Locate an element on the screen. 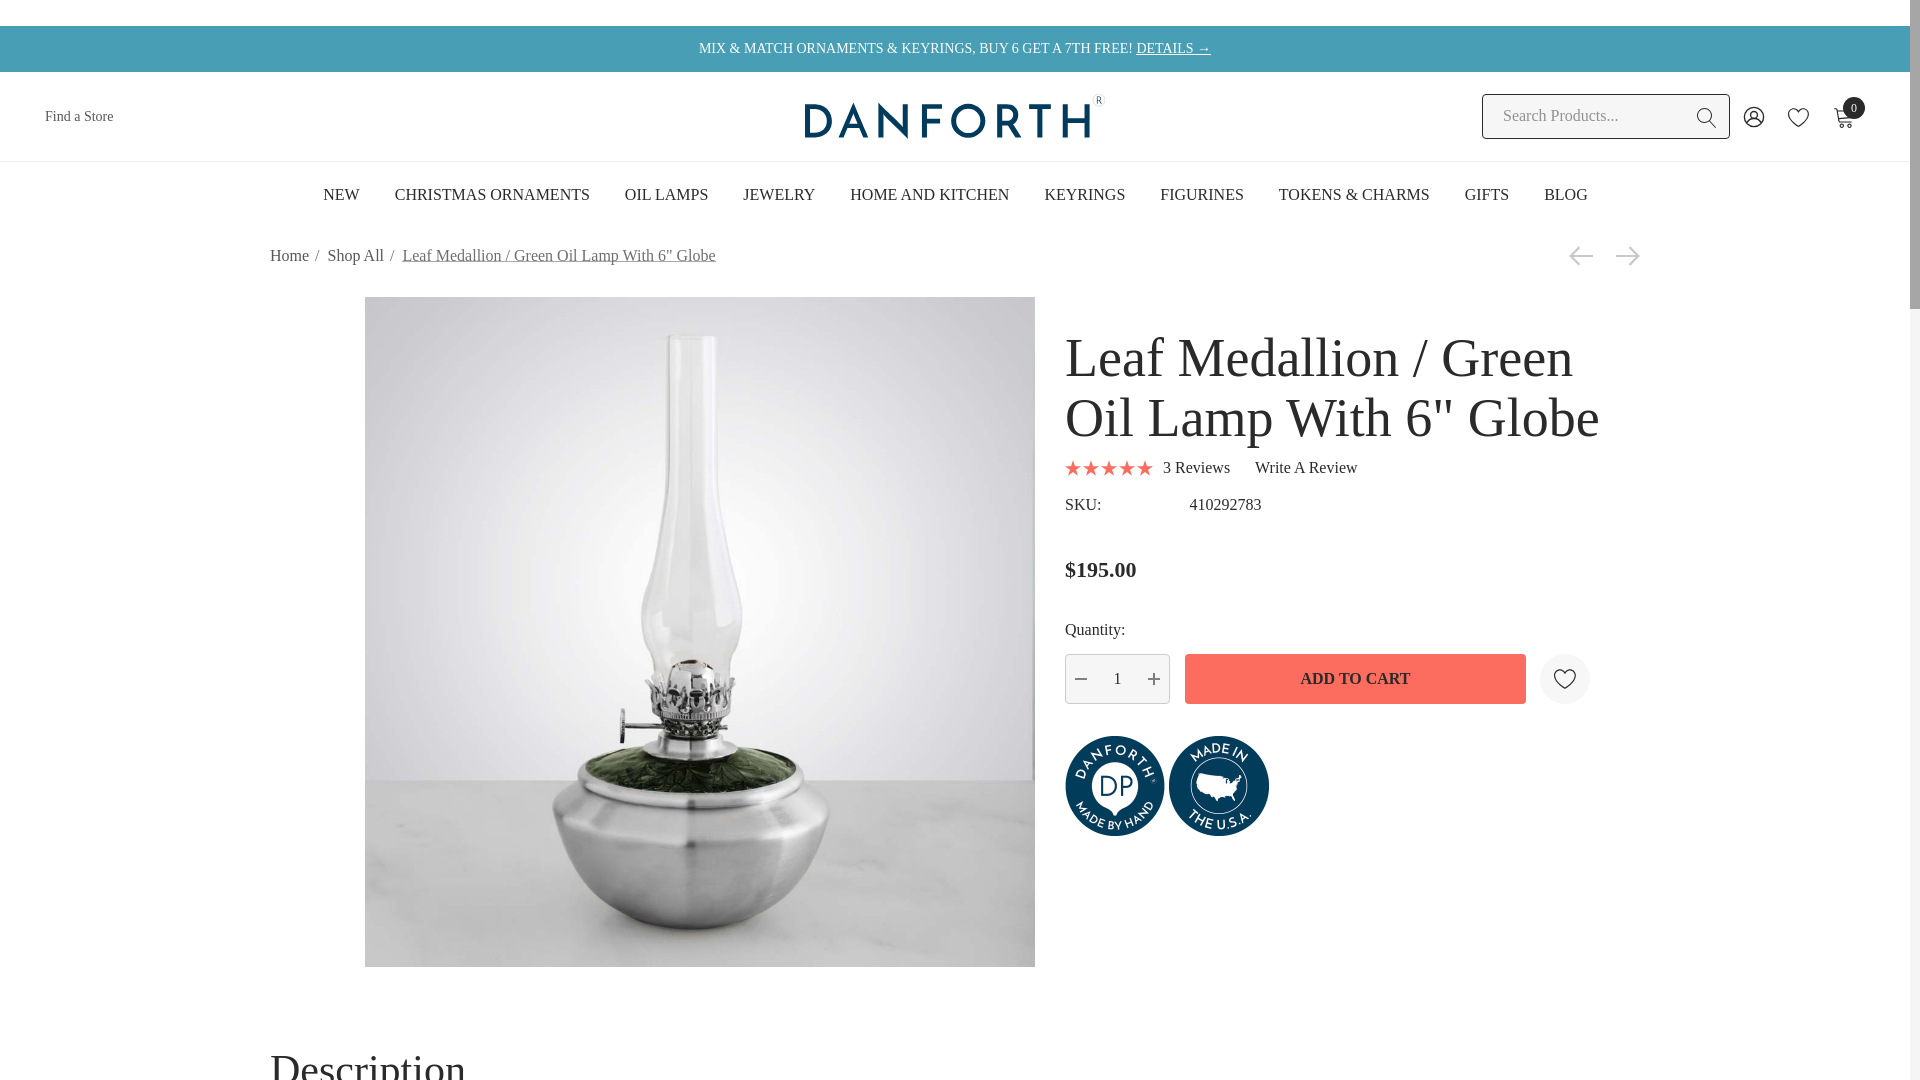 This screenshot has width=1920, height=1080. 1 is located at coordinates (1117, 679).